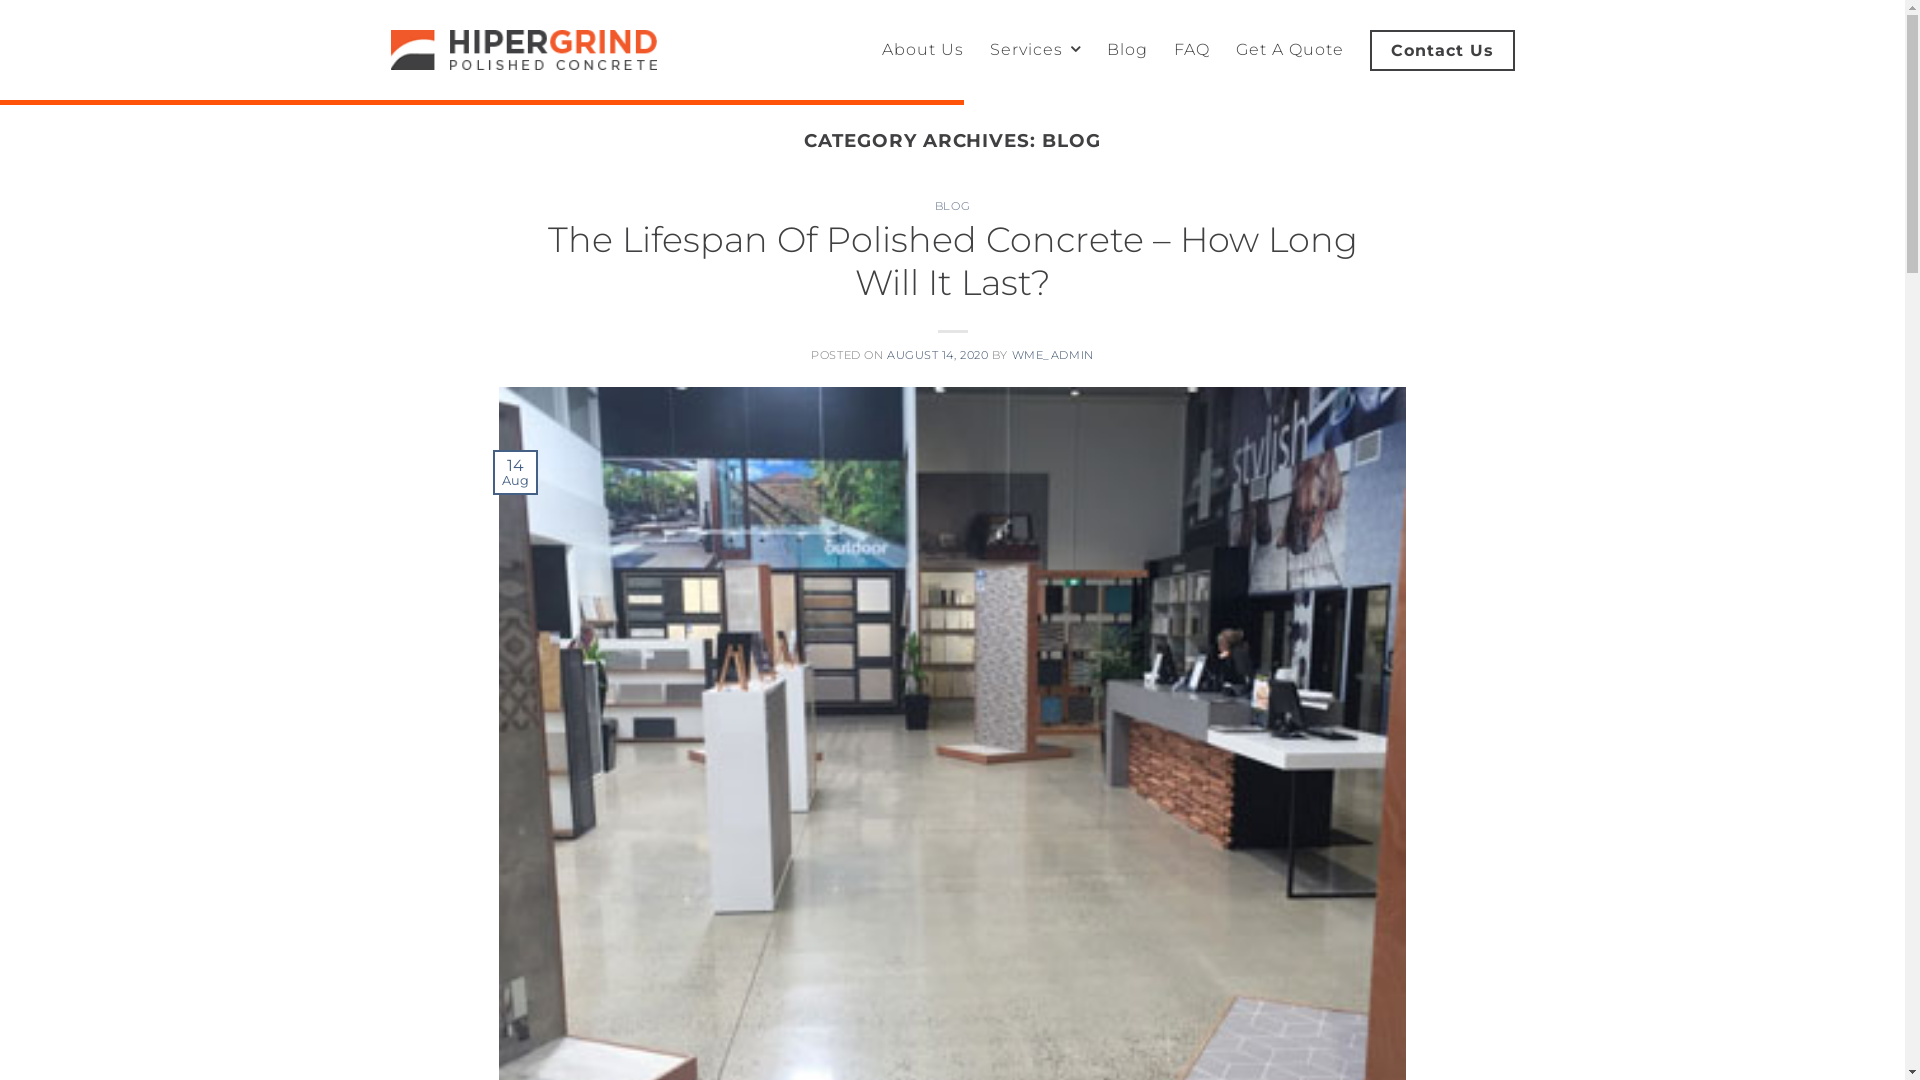 The image size is (1920, 1080). I want to click on Contact Us, so click(1442, 50).